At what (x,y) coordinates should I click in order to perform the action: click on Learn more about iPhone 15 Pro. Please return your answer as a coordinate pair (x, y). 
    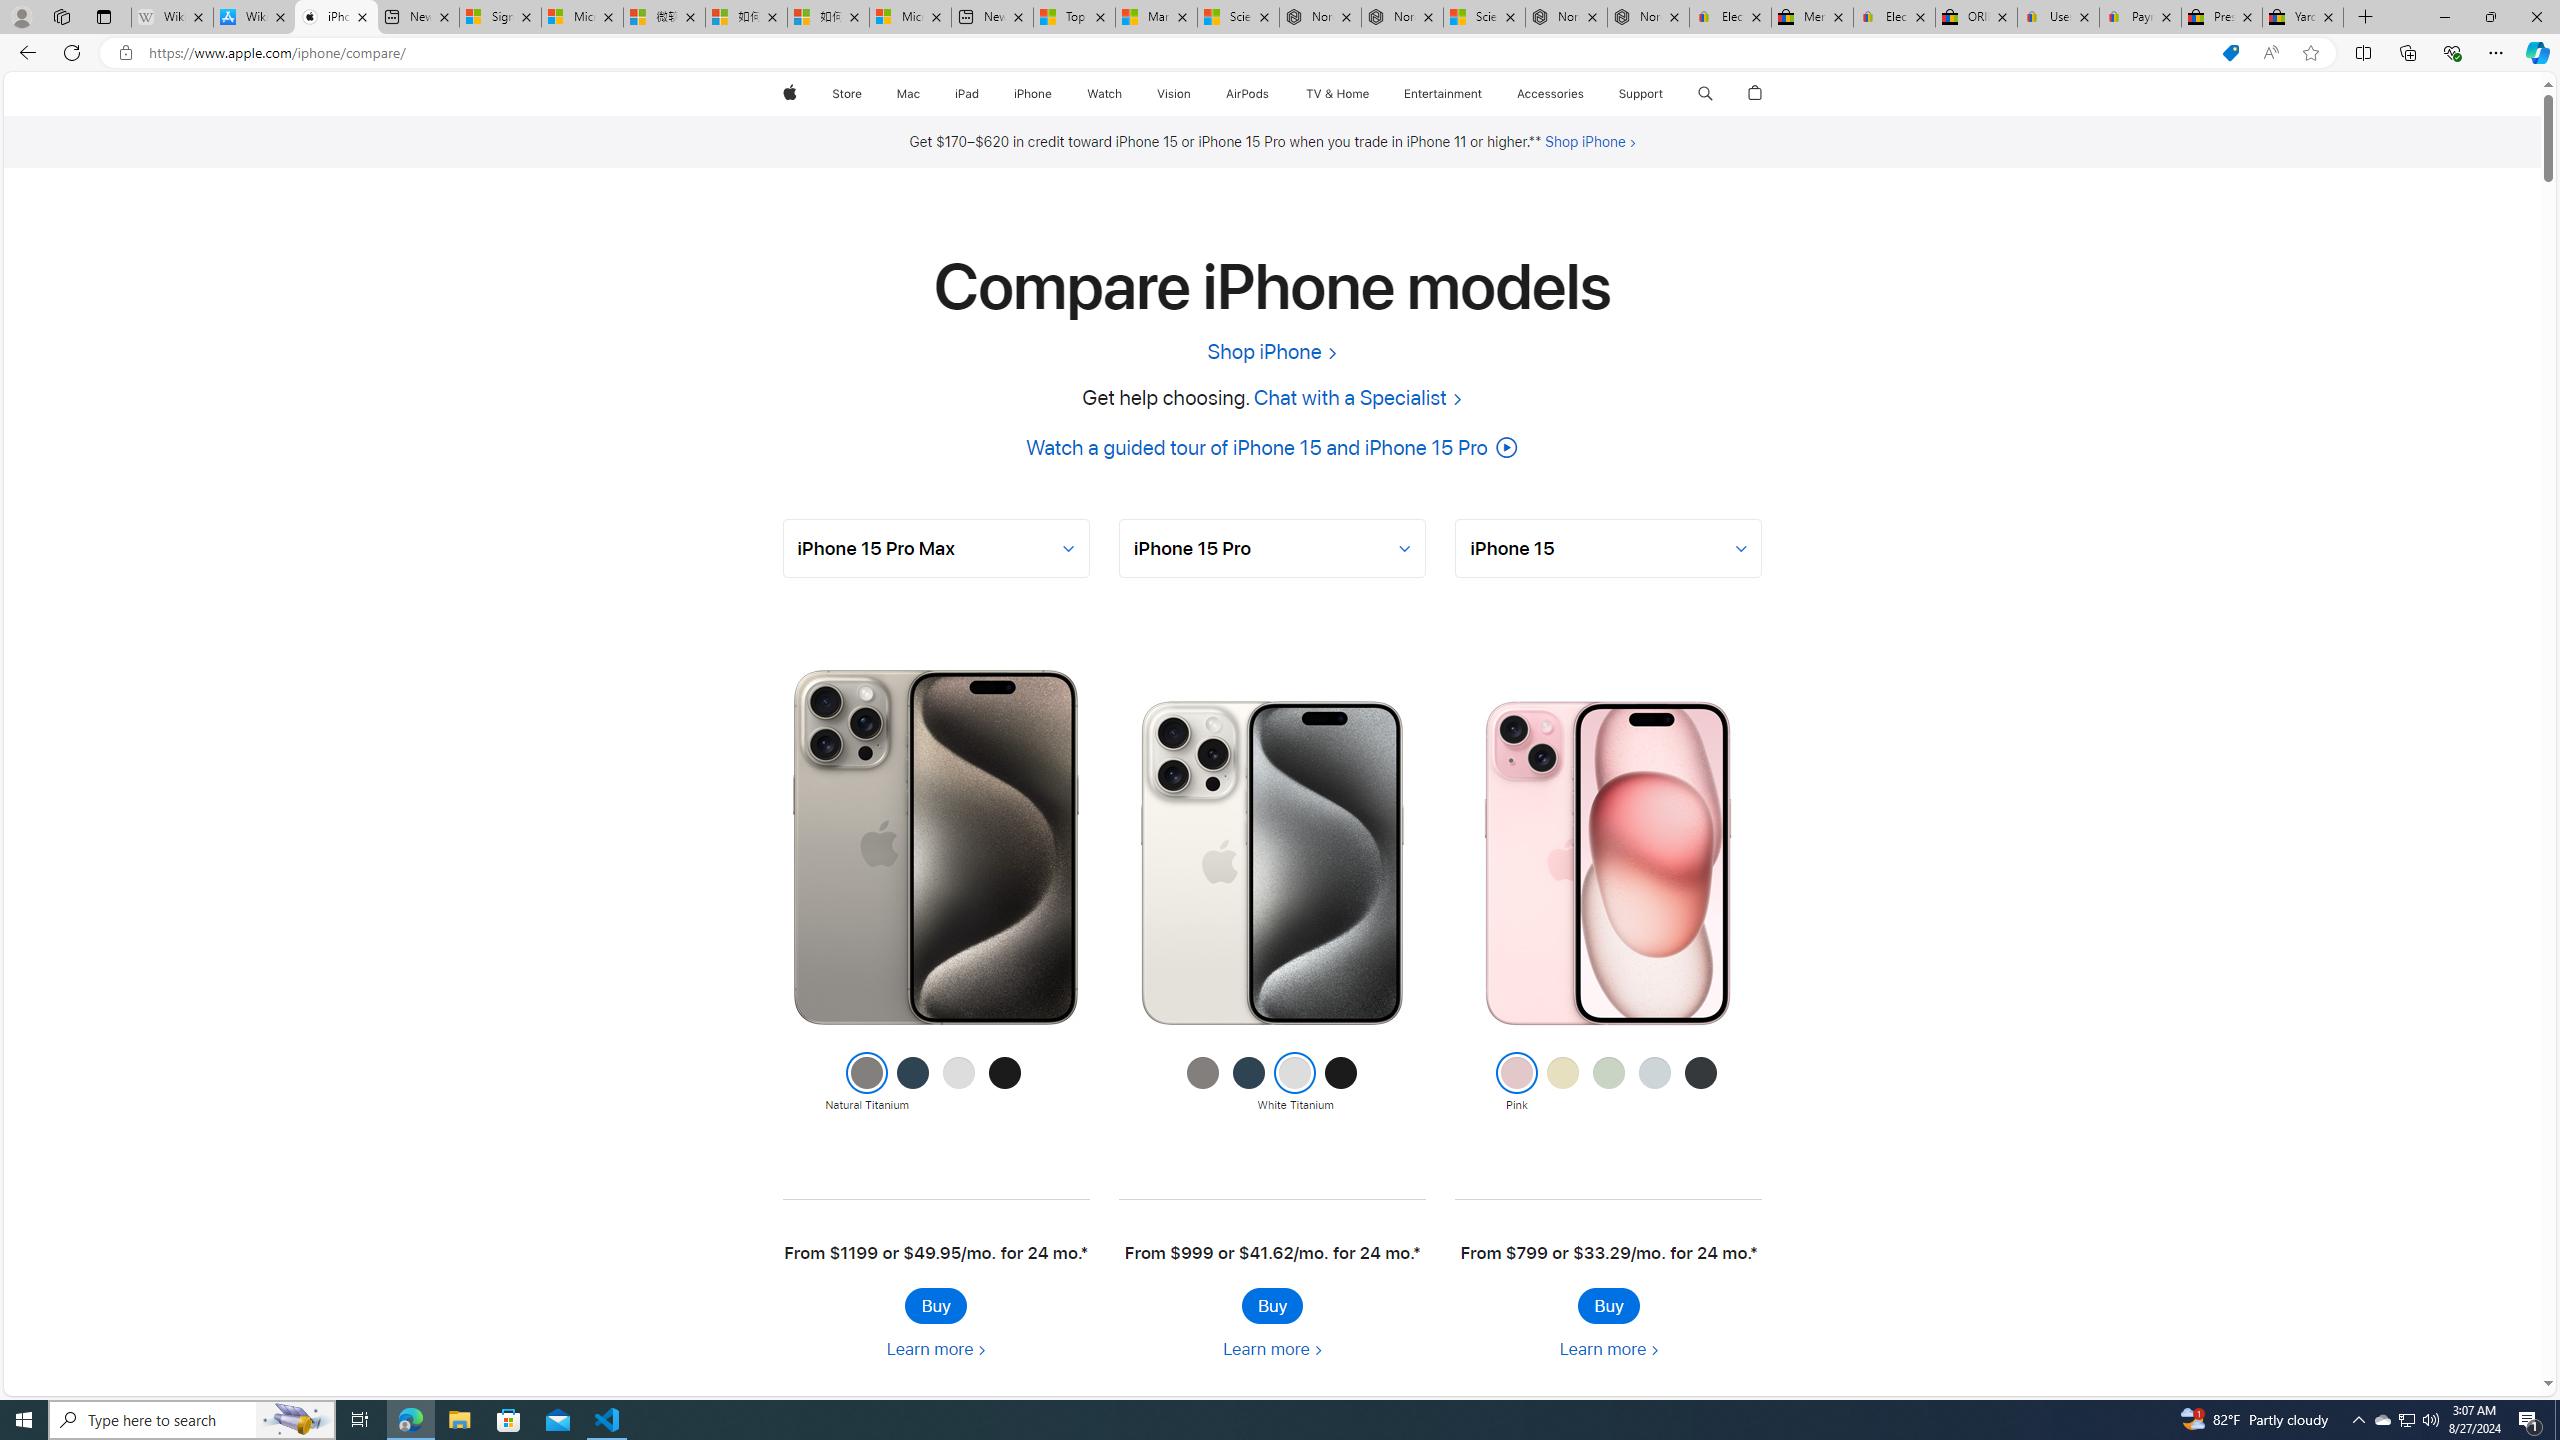
    Looking at the image, I should click on (1272, 1349).